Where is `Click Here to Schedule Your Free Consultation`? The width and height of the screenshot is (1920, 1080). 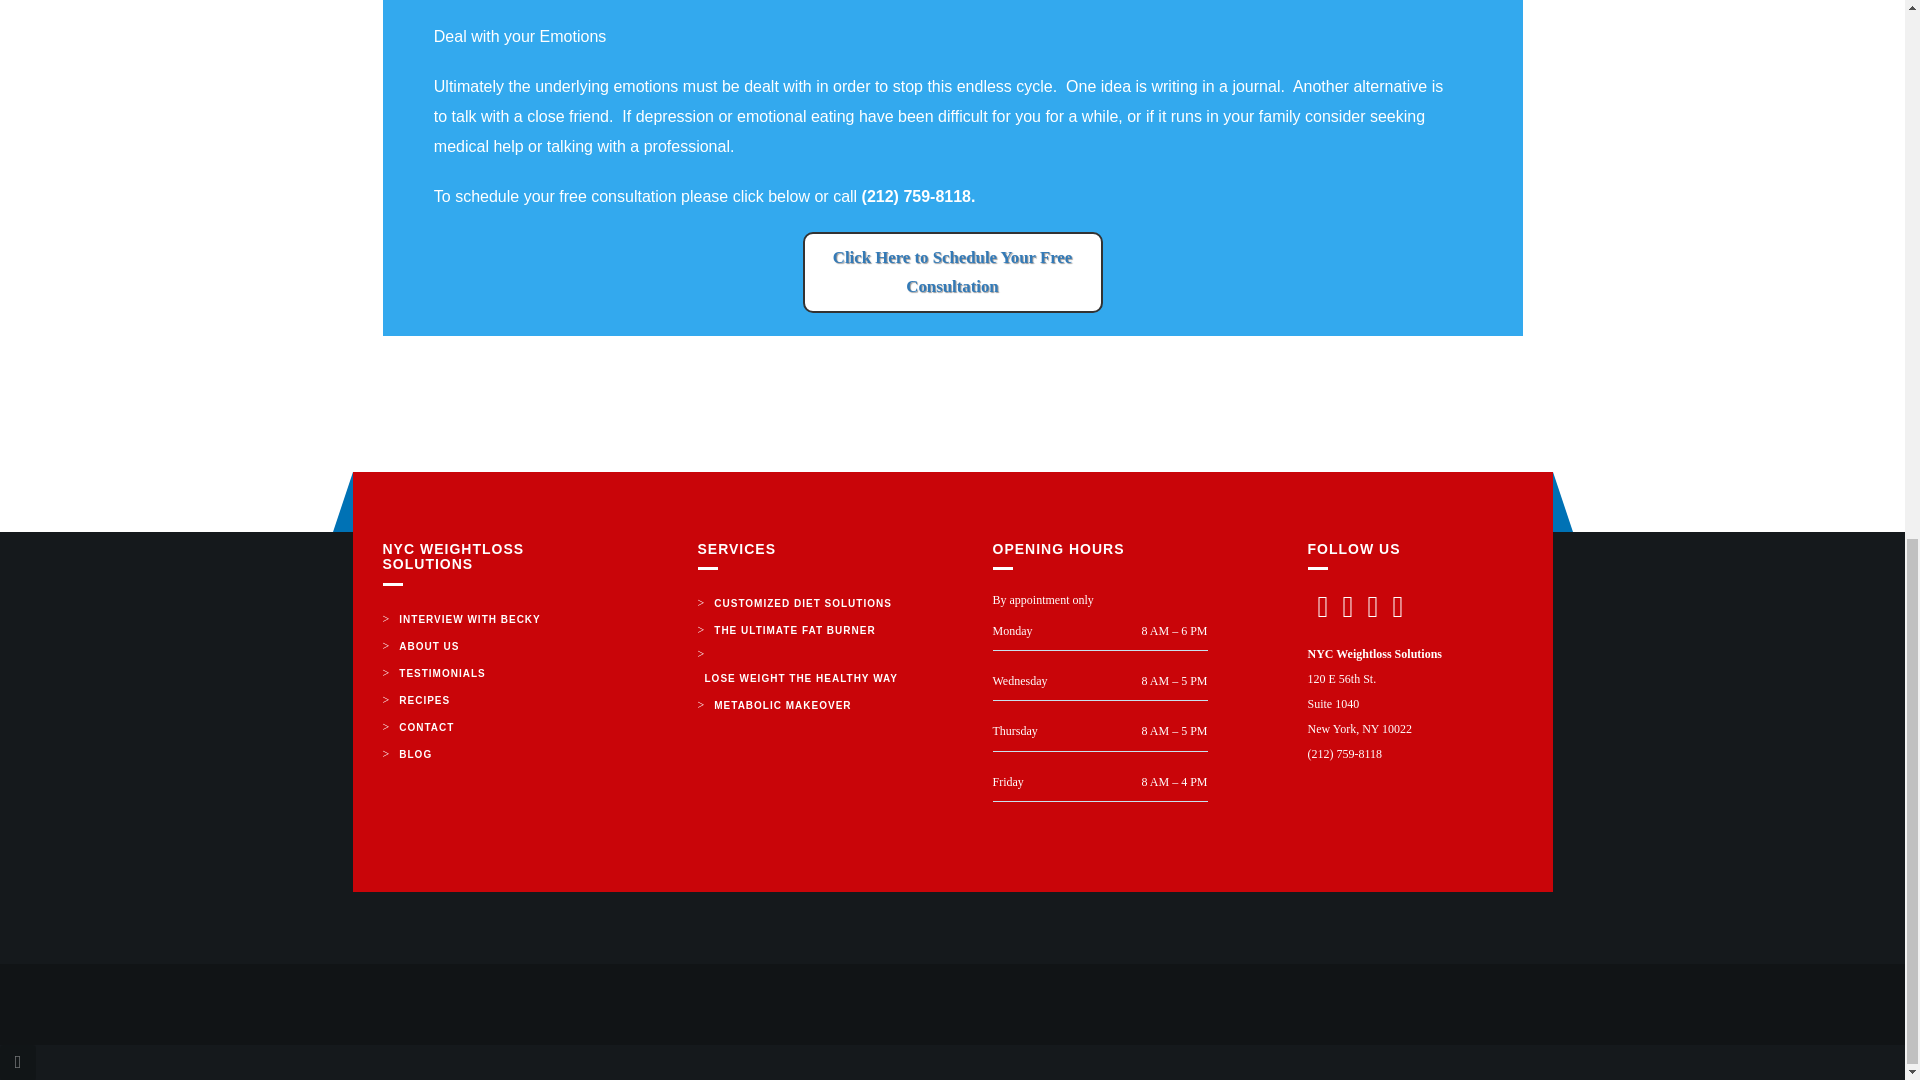 Click Here to Schedule Your Free Consultation is located at coordinates (952, 272).